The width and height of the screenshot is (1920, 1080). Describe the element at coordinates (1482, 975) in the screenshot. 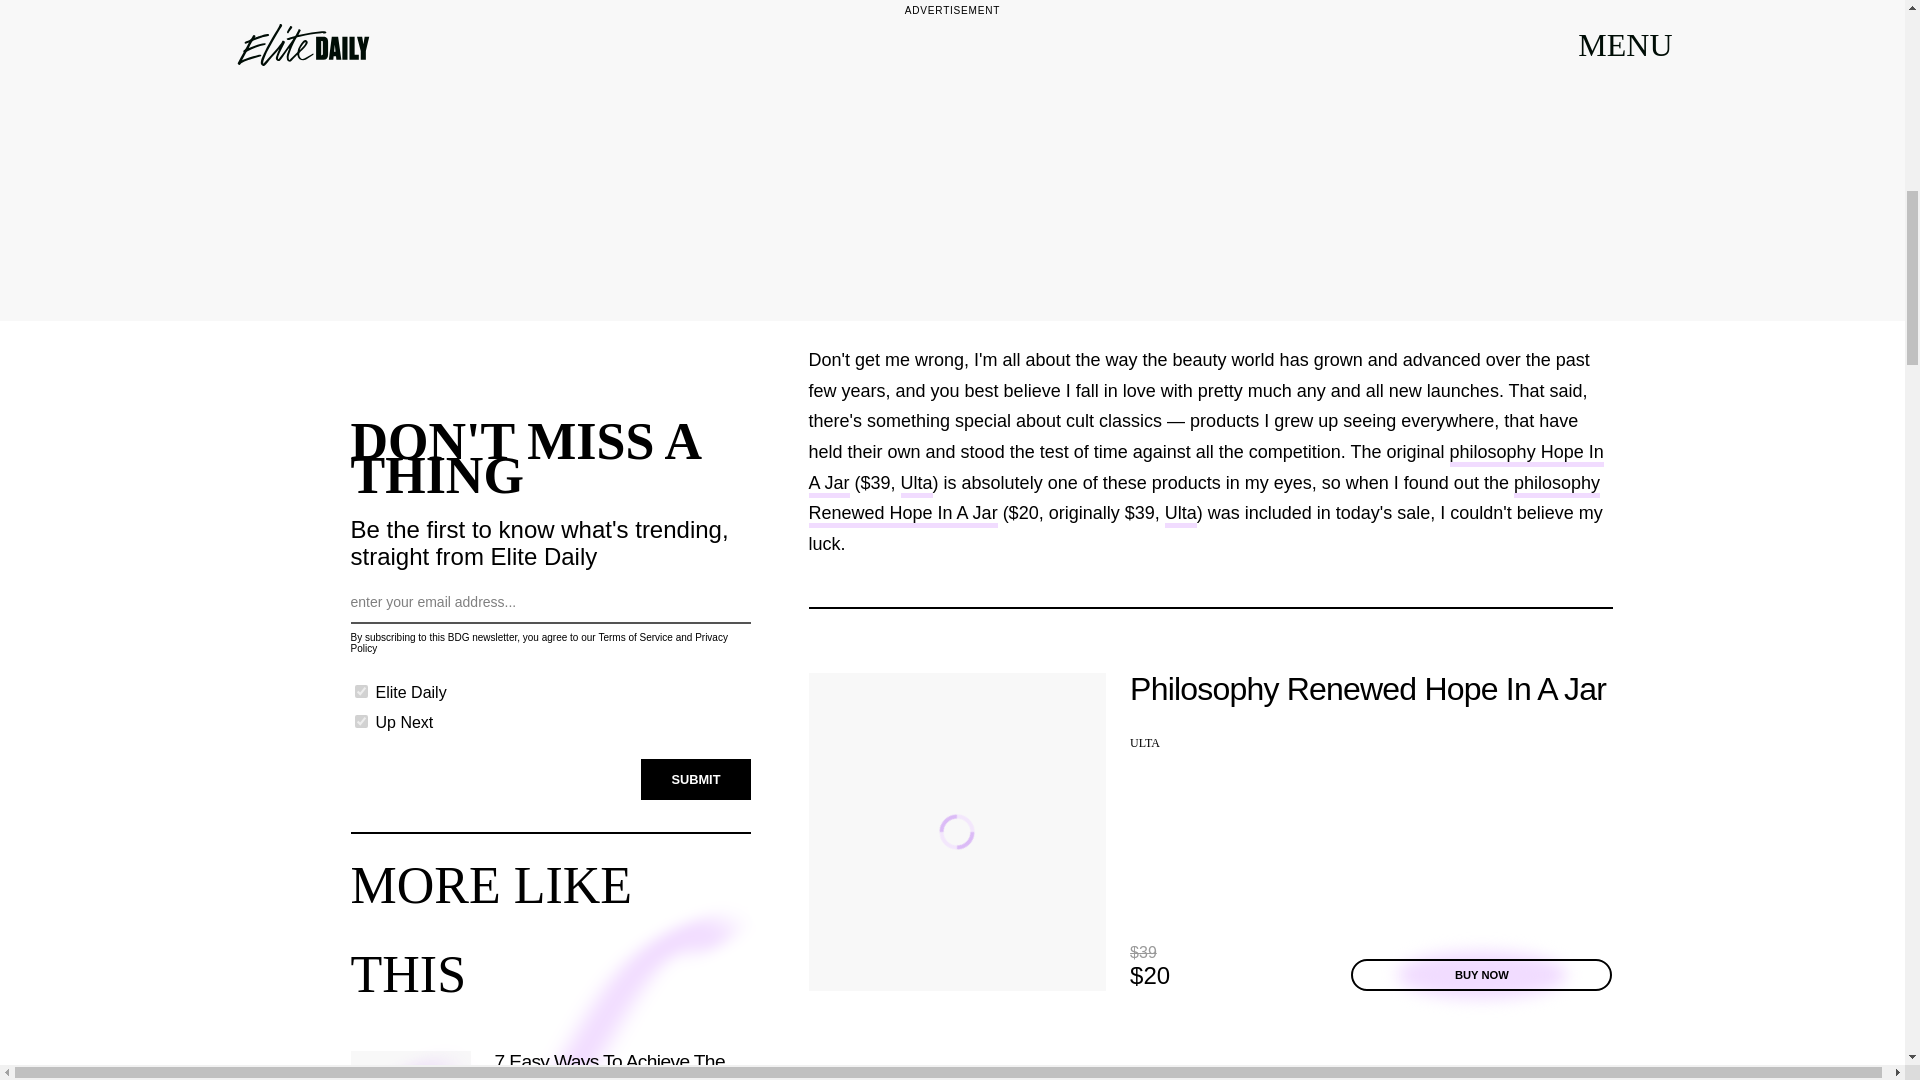

I see `BUY NOW` at that location.